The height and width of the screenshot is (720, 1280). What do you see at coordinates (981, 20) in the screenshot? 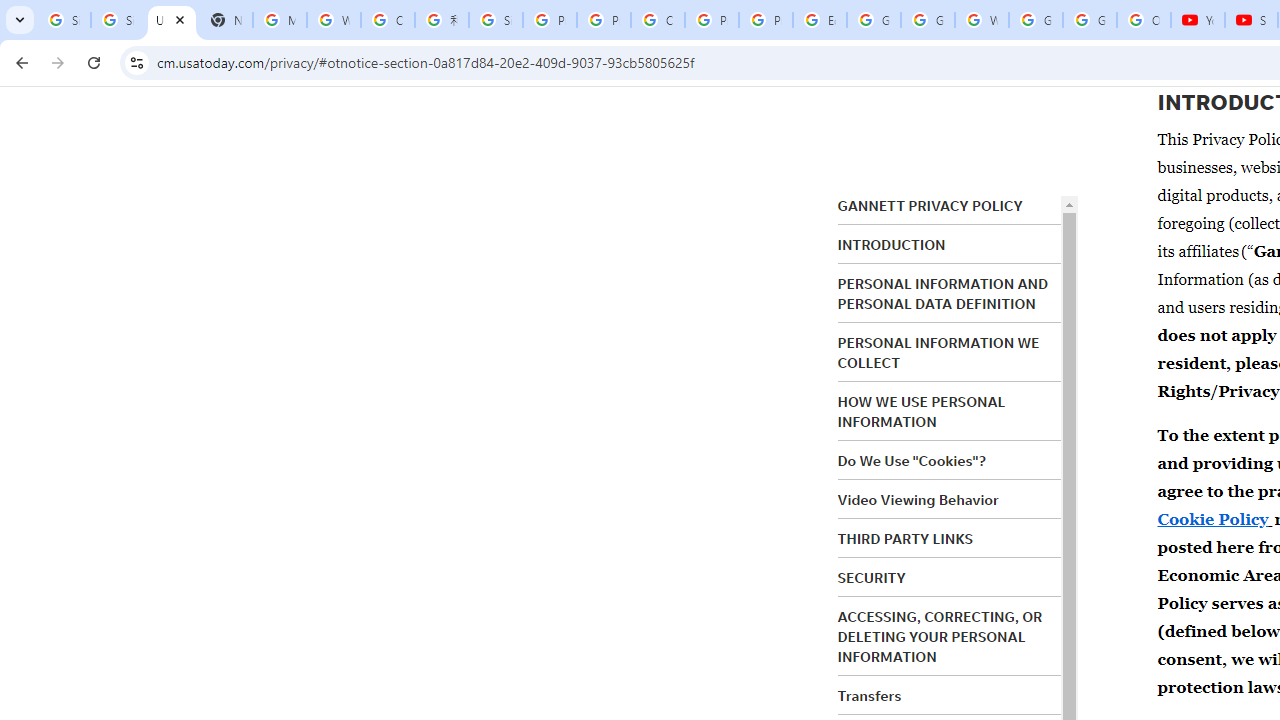
I see `Welcome to My Activity` at bounding box center [981, 20].